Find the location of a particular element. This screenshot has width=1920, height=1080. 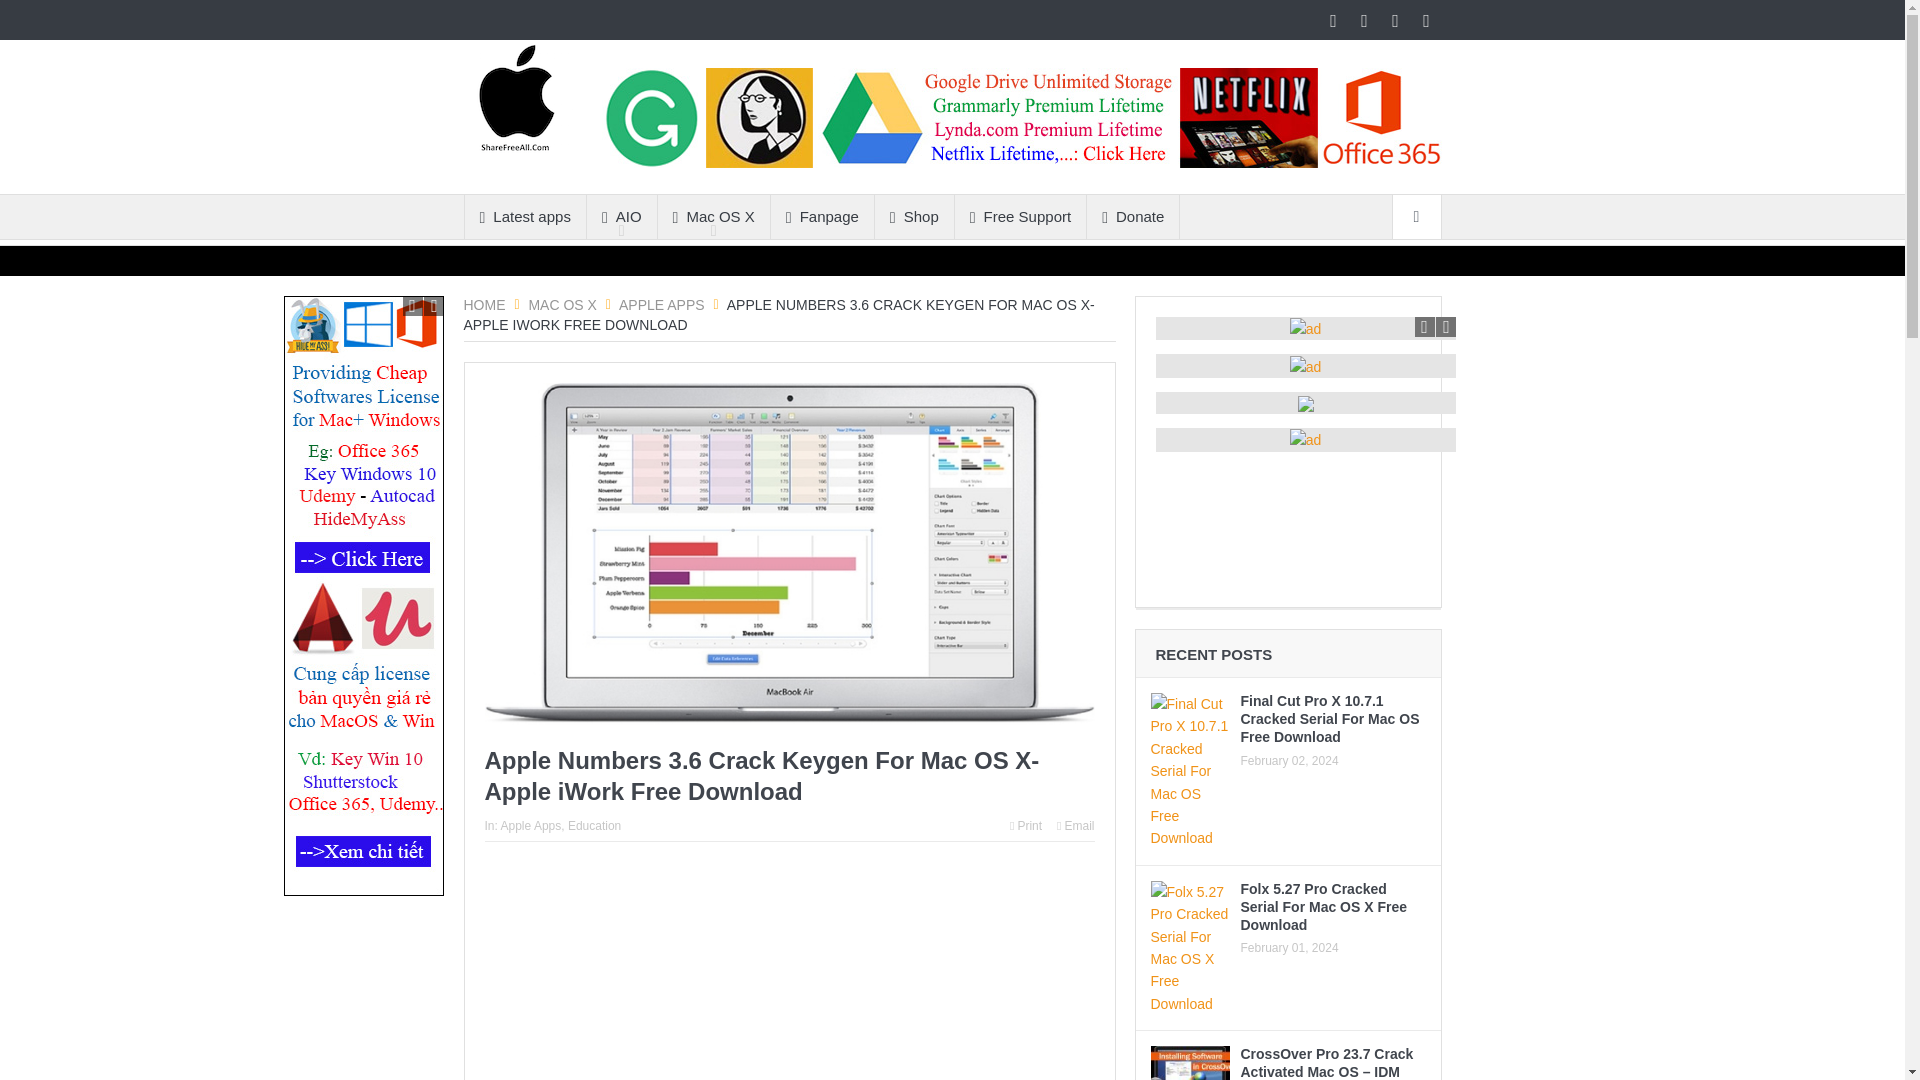

View all posts in Education is located at coordinates (594, 825).